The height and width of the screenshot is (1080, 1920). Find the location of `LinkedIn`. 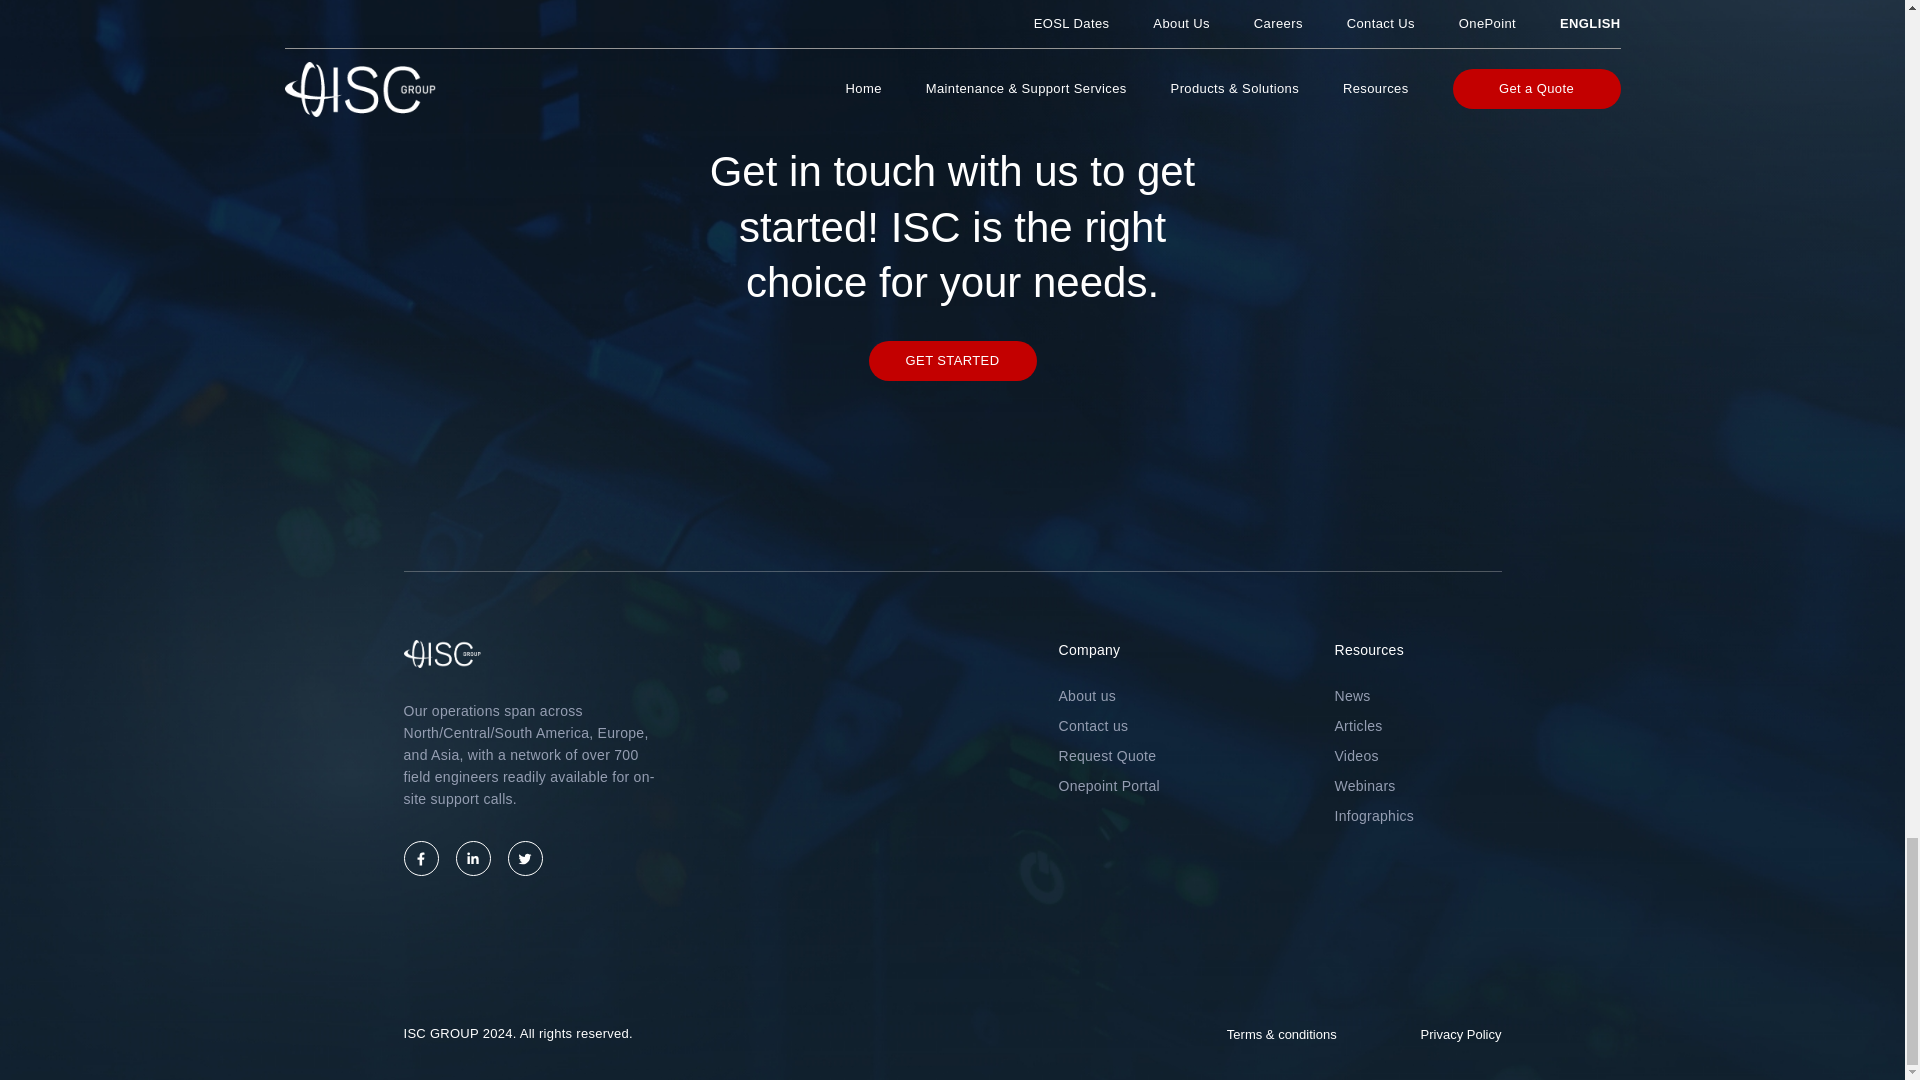

LinkedIn is located at coordinates (474, 858).